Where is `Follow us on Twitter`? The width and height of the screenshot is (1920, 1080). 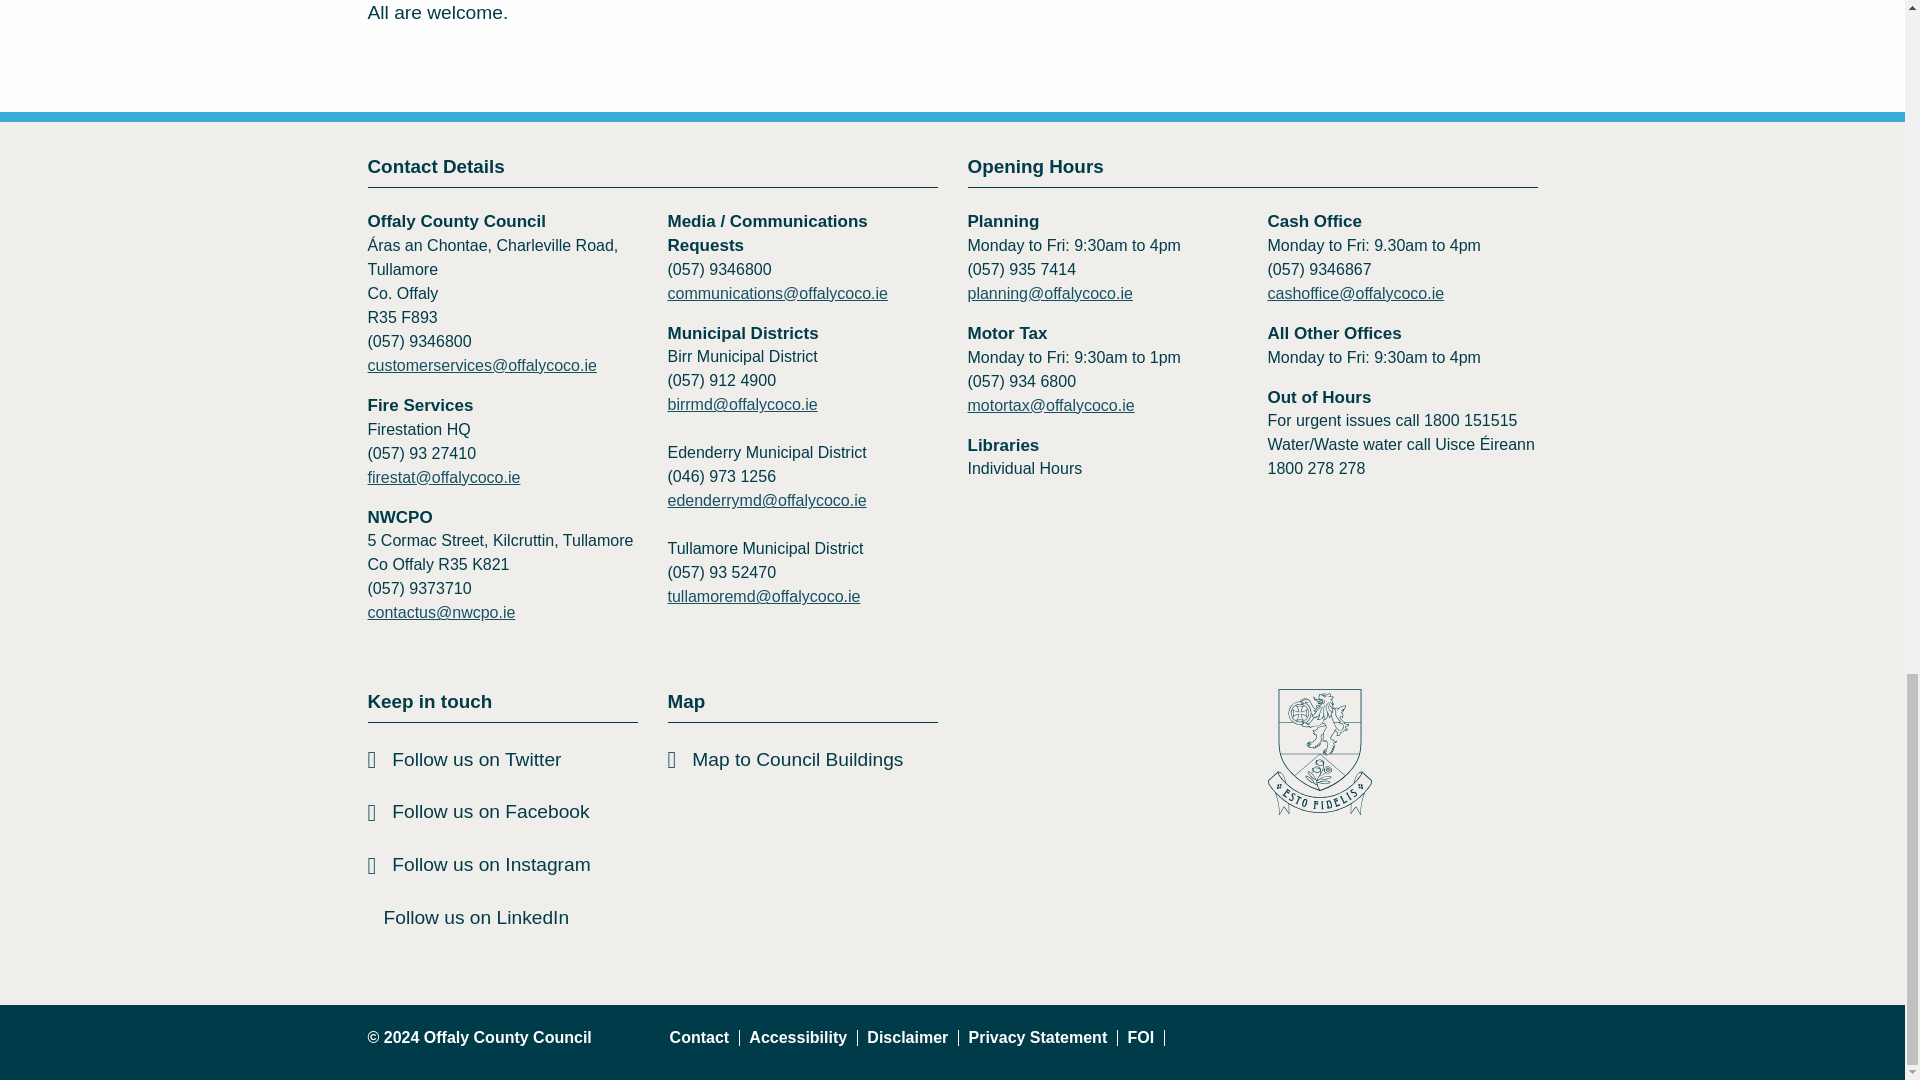
Follow us on Twitter is located at coordinates (502, 760).